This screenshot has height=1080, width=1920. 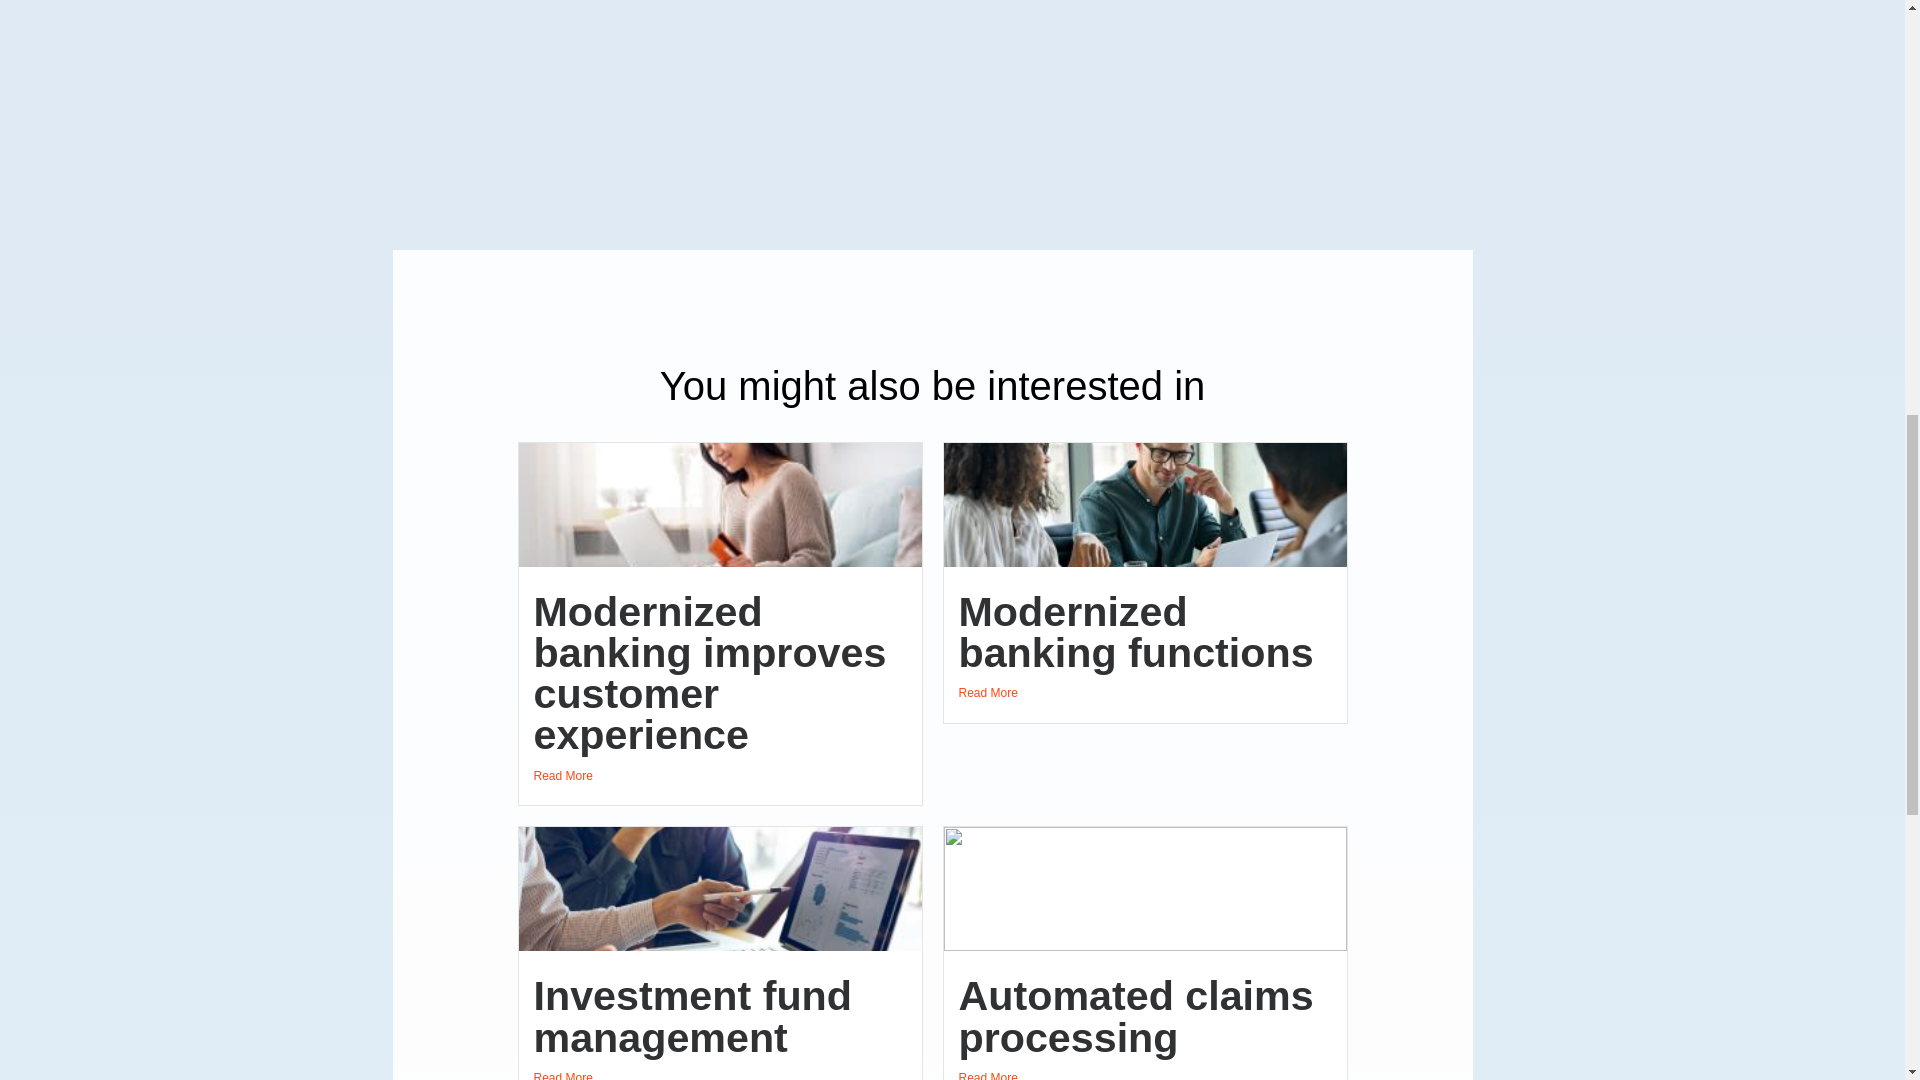 What do you see at coordinates (692, 1016) in the screenshot?
I see `Investment fund management` at bounding box center [692, 1016].